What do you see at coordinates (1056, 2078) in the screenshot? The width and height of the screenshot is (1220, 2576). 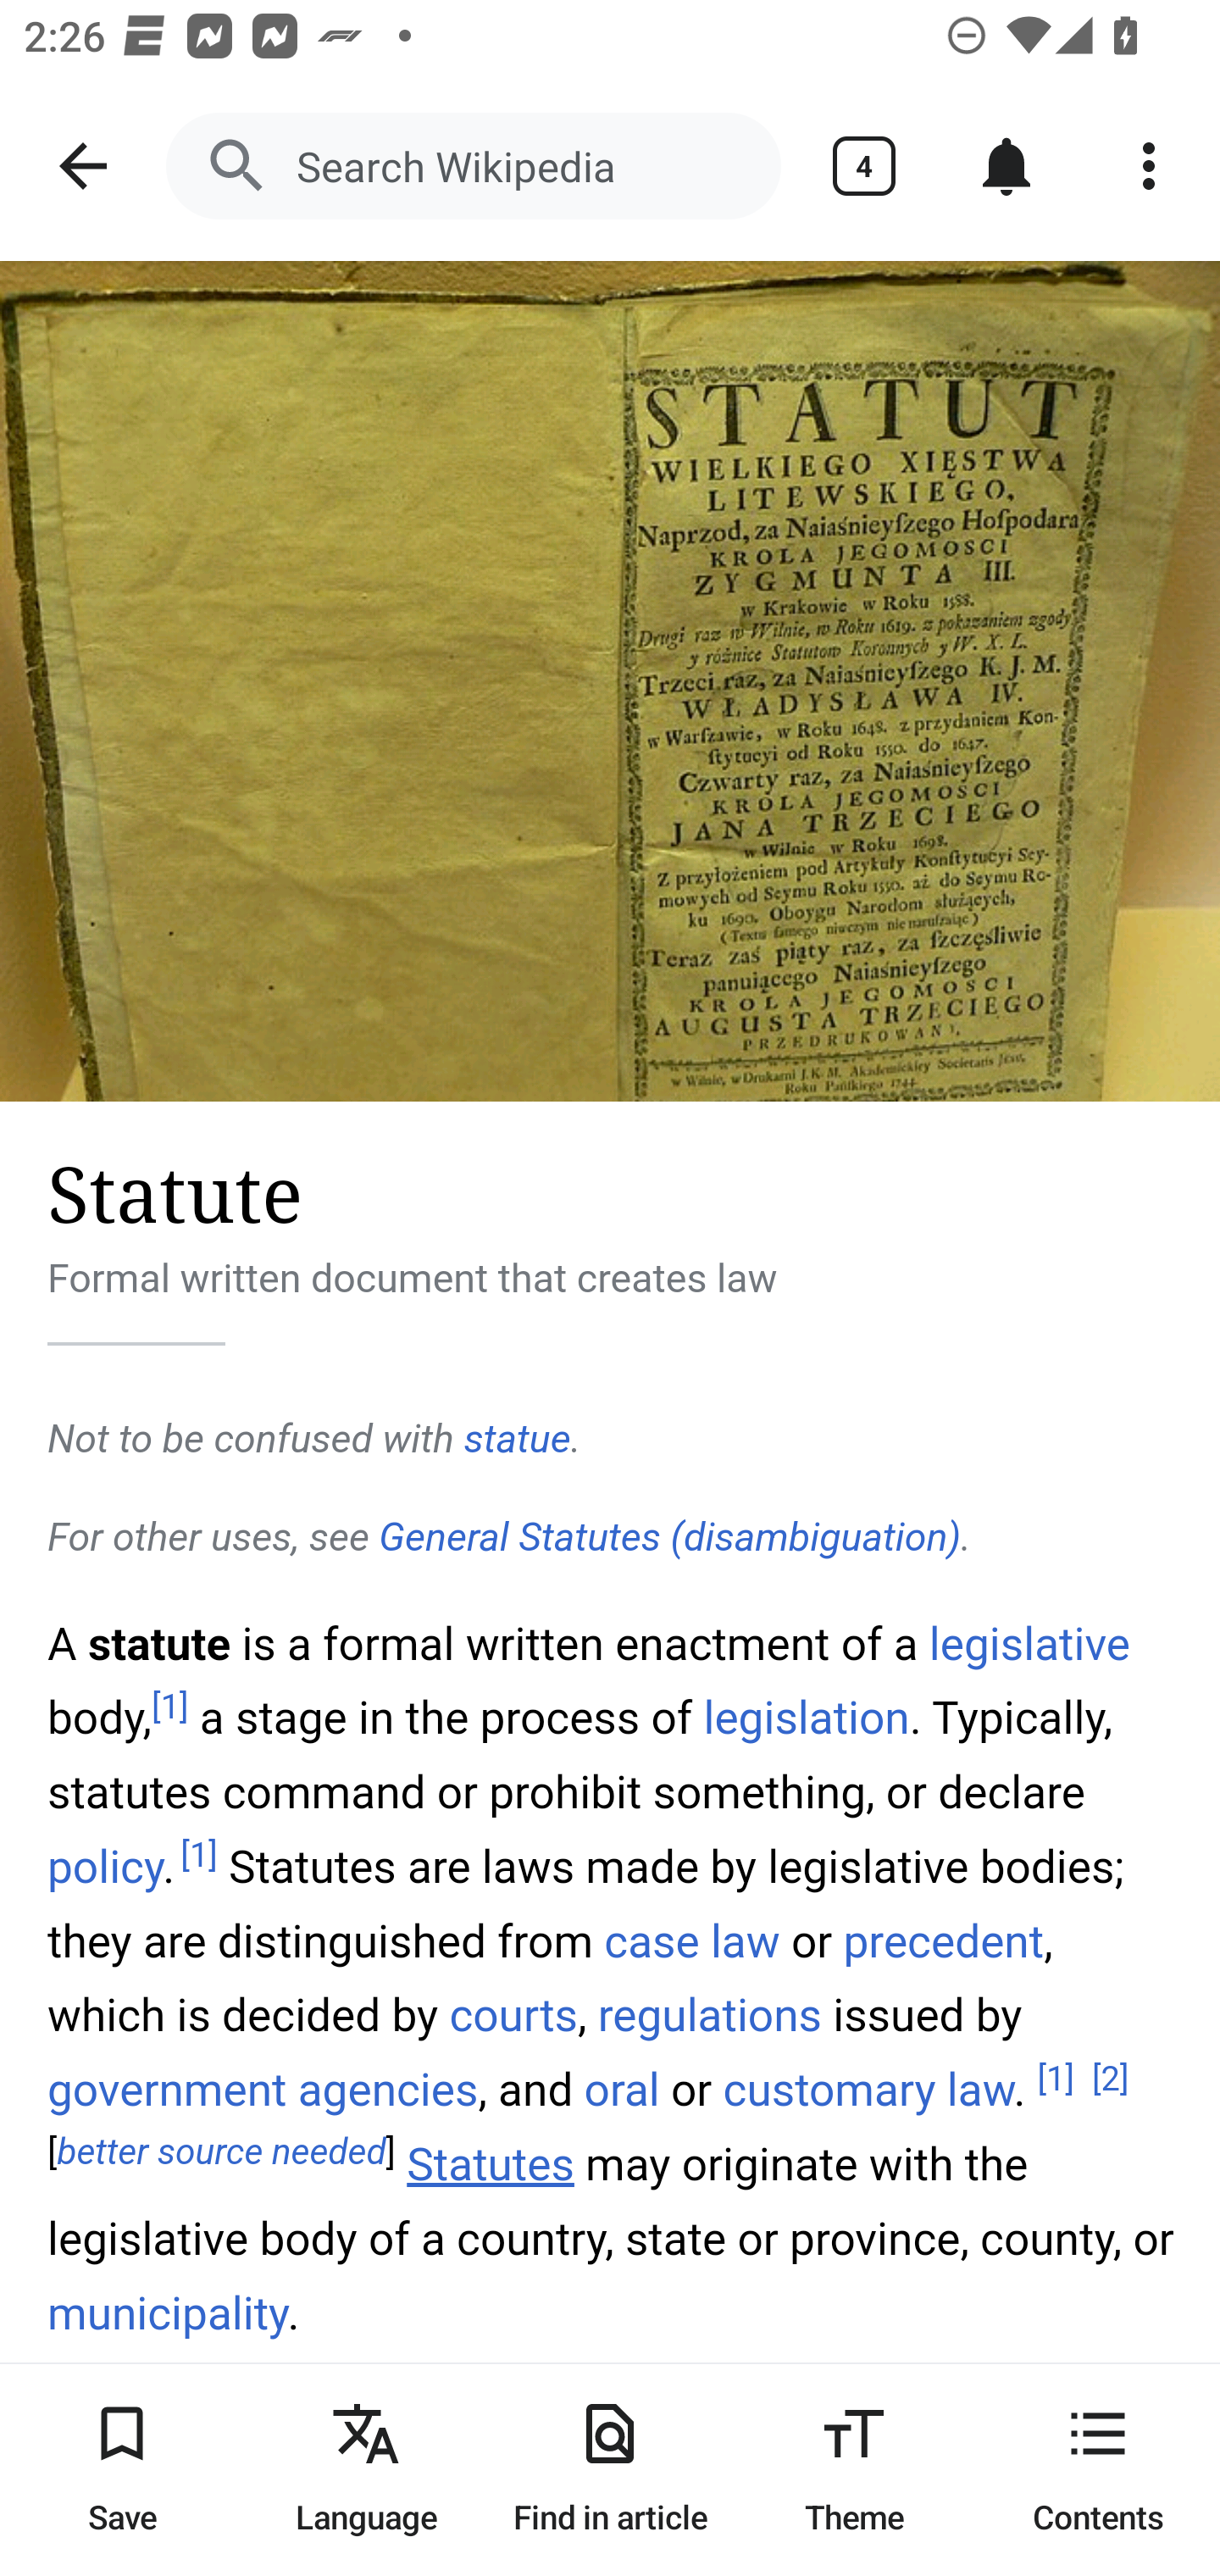 I see `[] [ 1 ]` at bounding box center [1056, 2078].